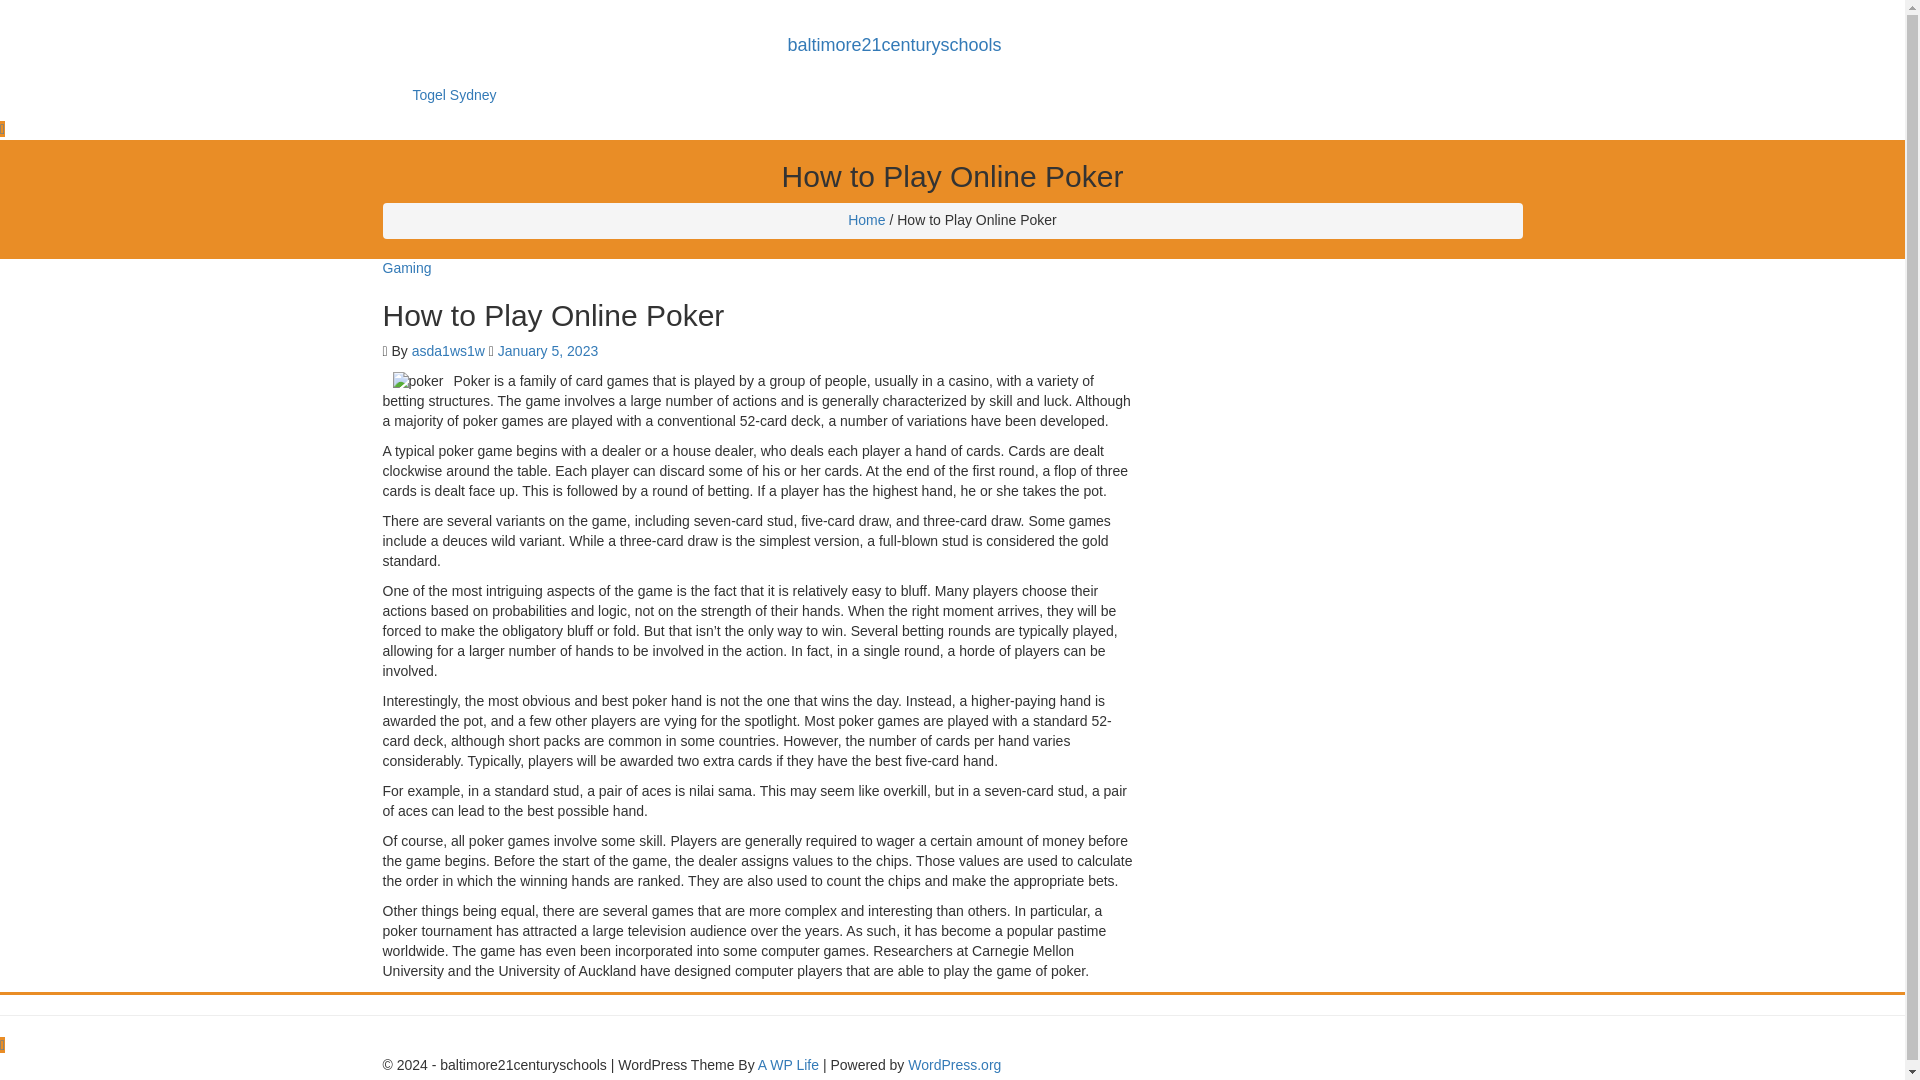  I want to click on asda1ws1w, so click(448, 350).